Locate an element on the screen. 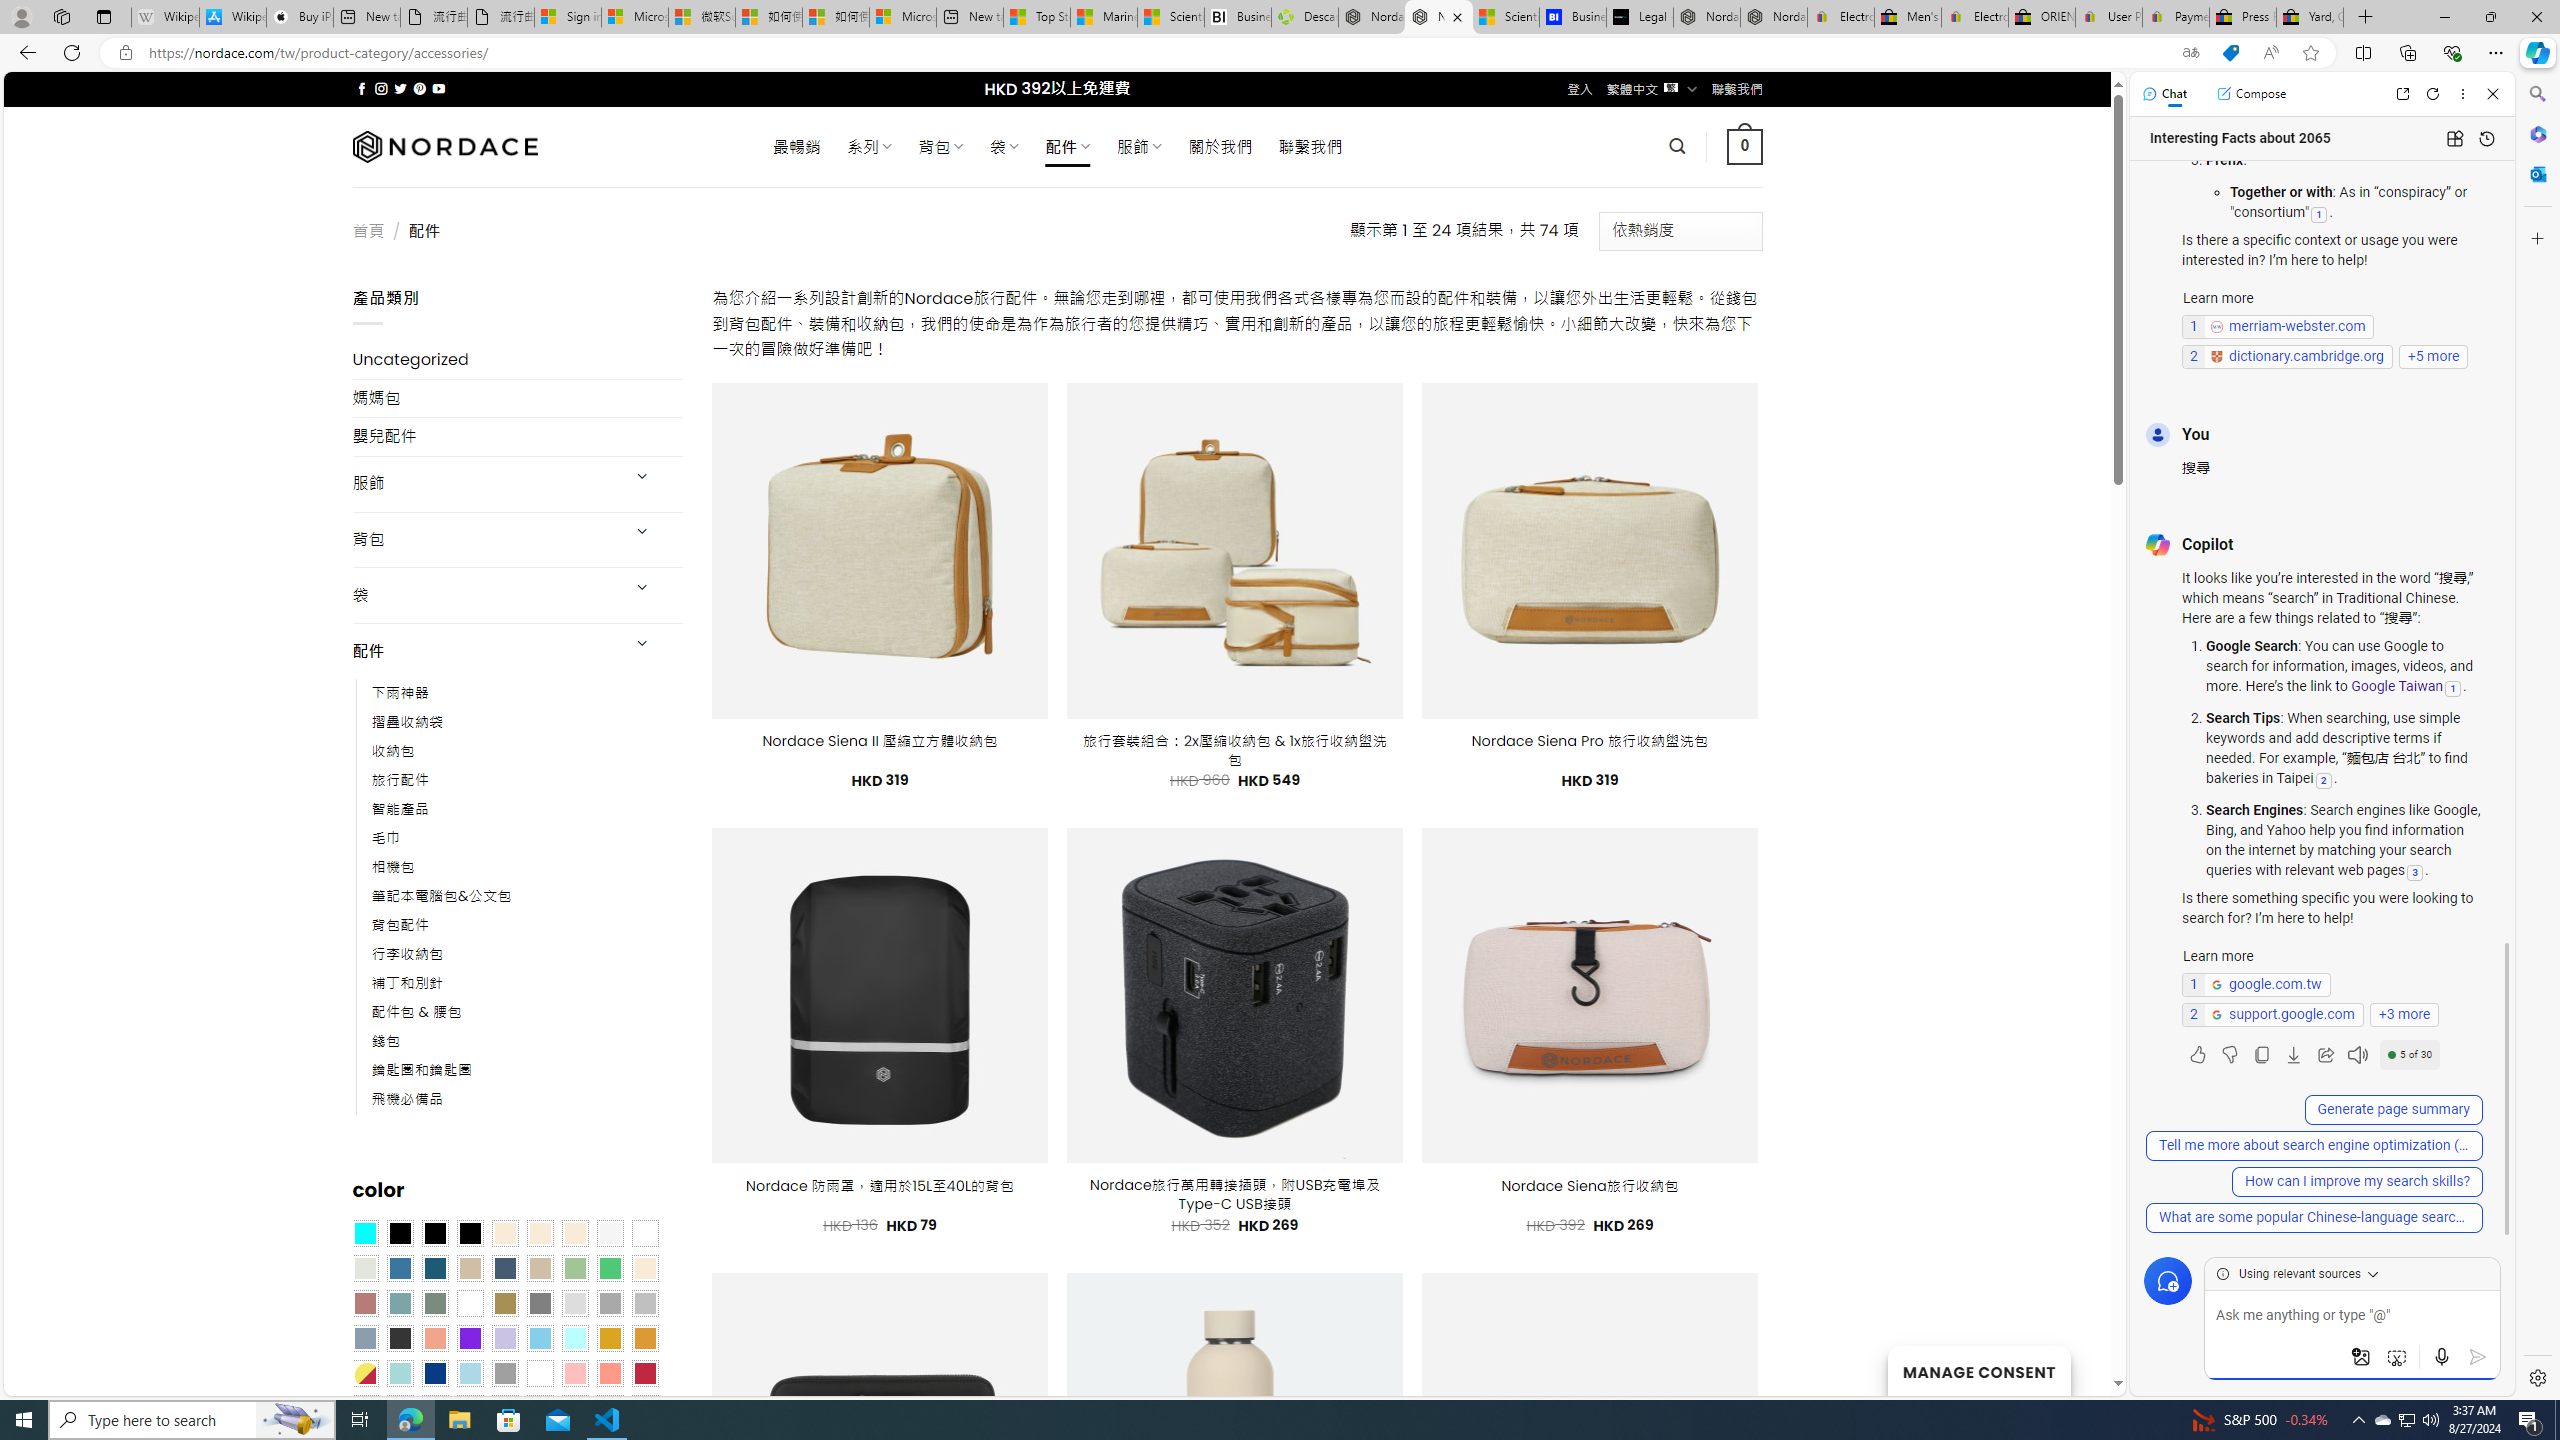  Marine life - MSN is located at coordinates (1104, 17).